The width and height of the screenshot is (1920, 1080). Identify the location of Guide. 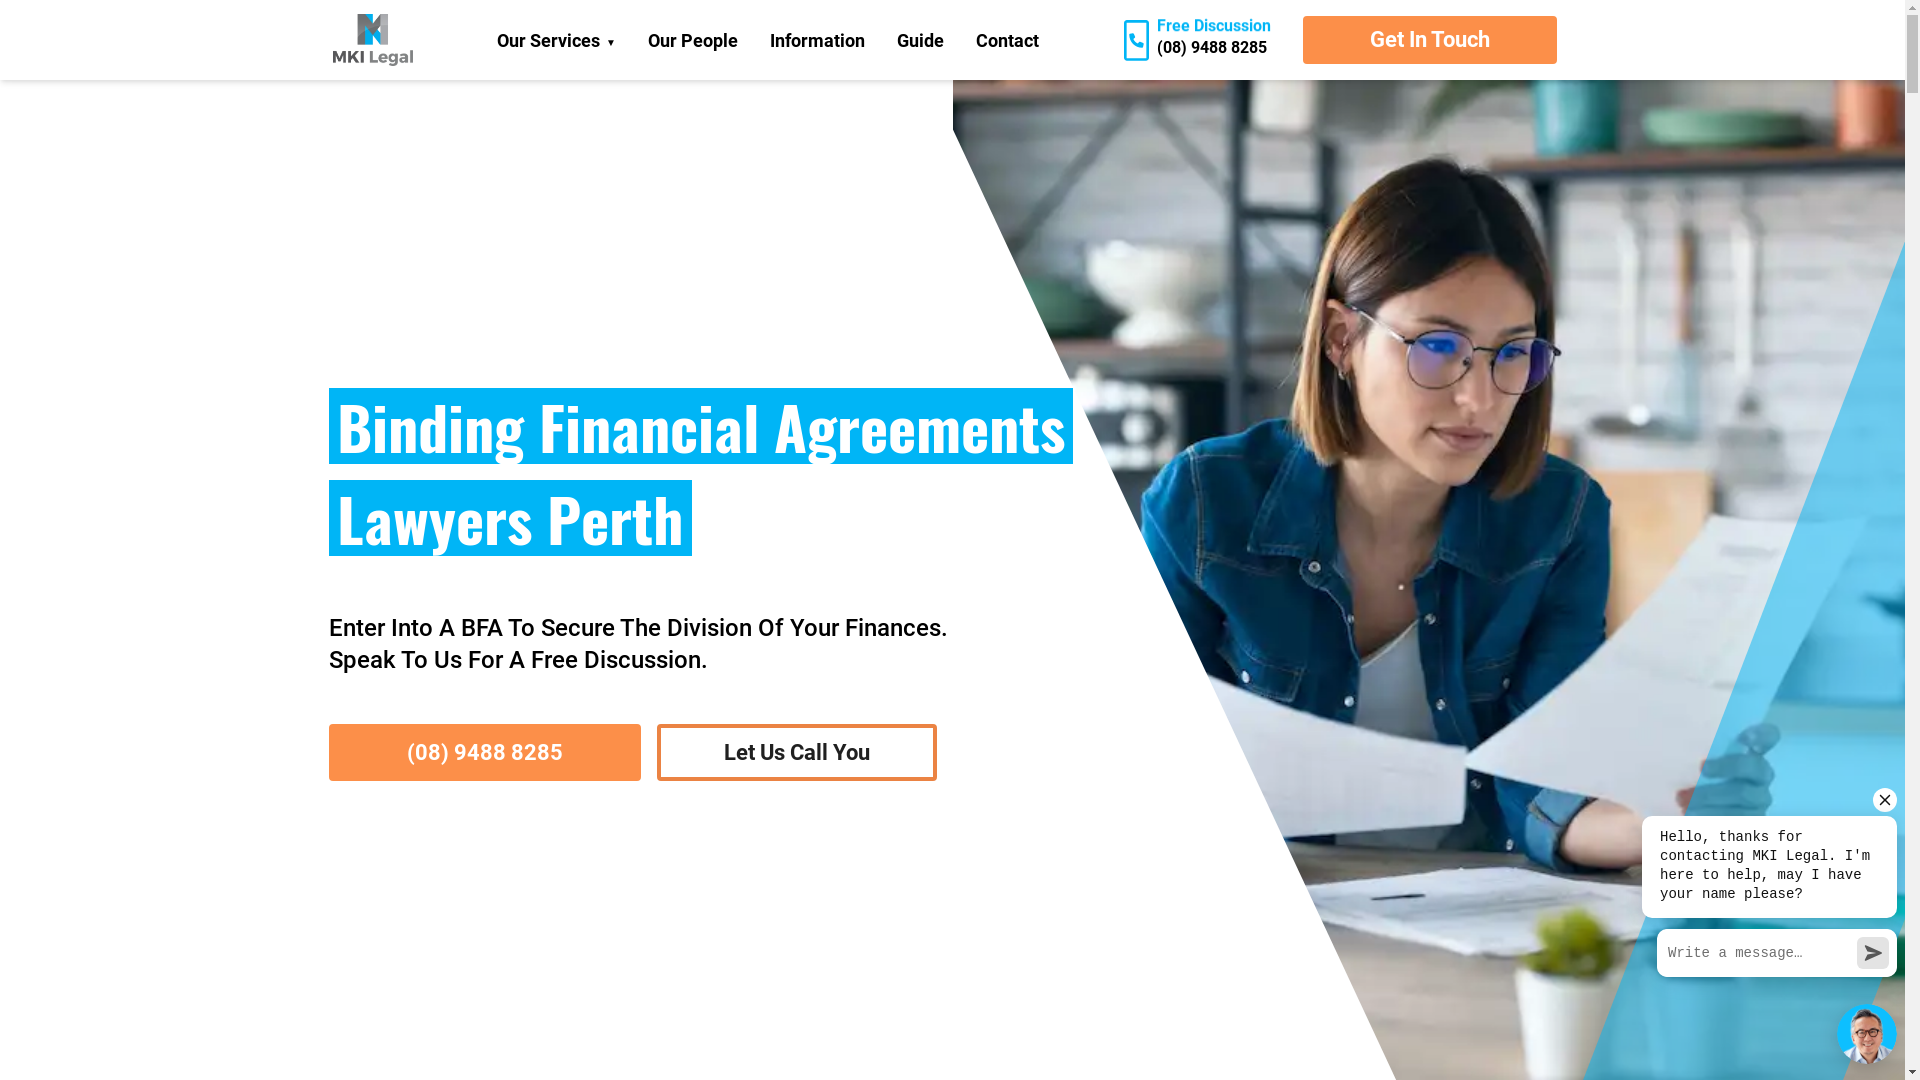
(920, 40).